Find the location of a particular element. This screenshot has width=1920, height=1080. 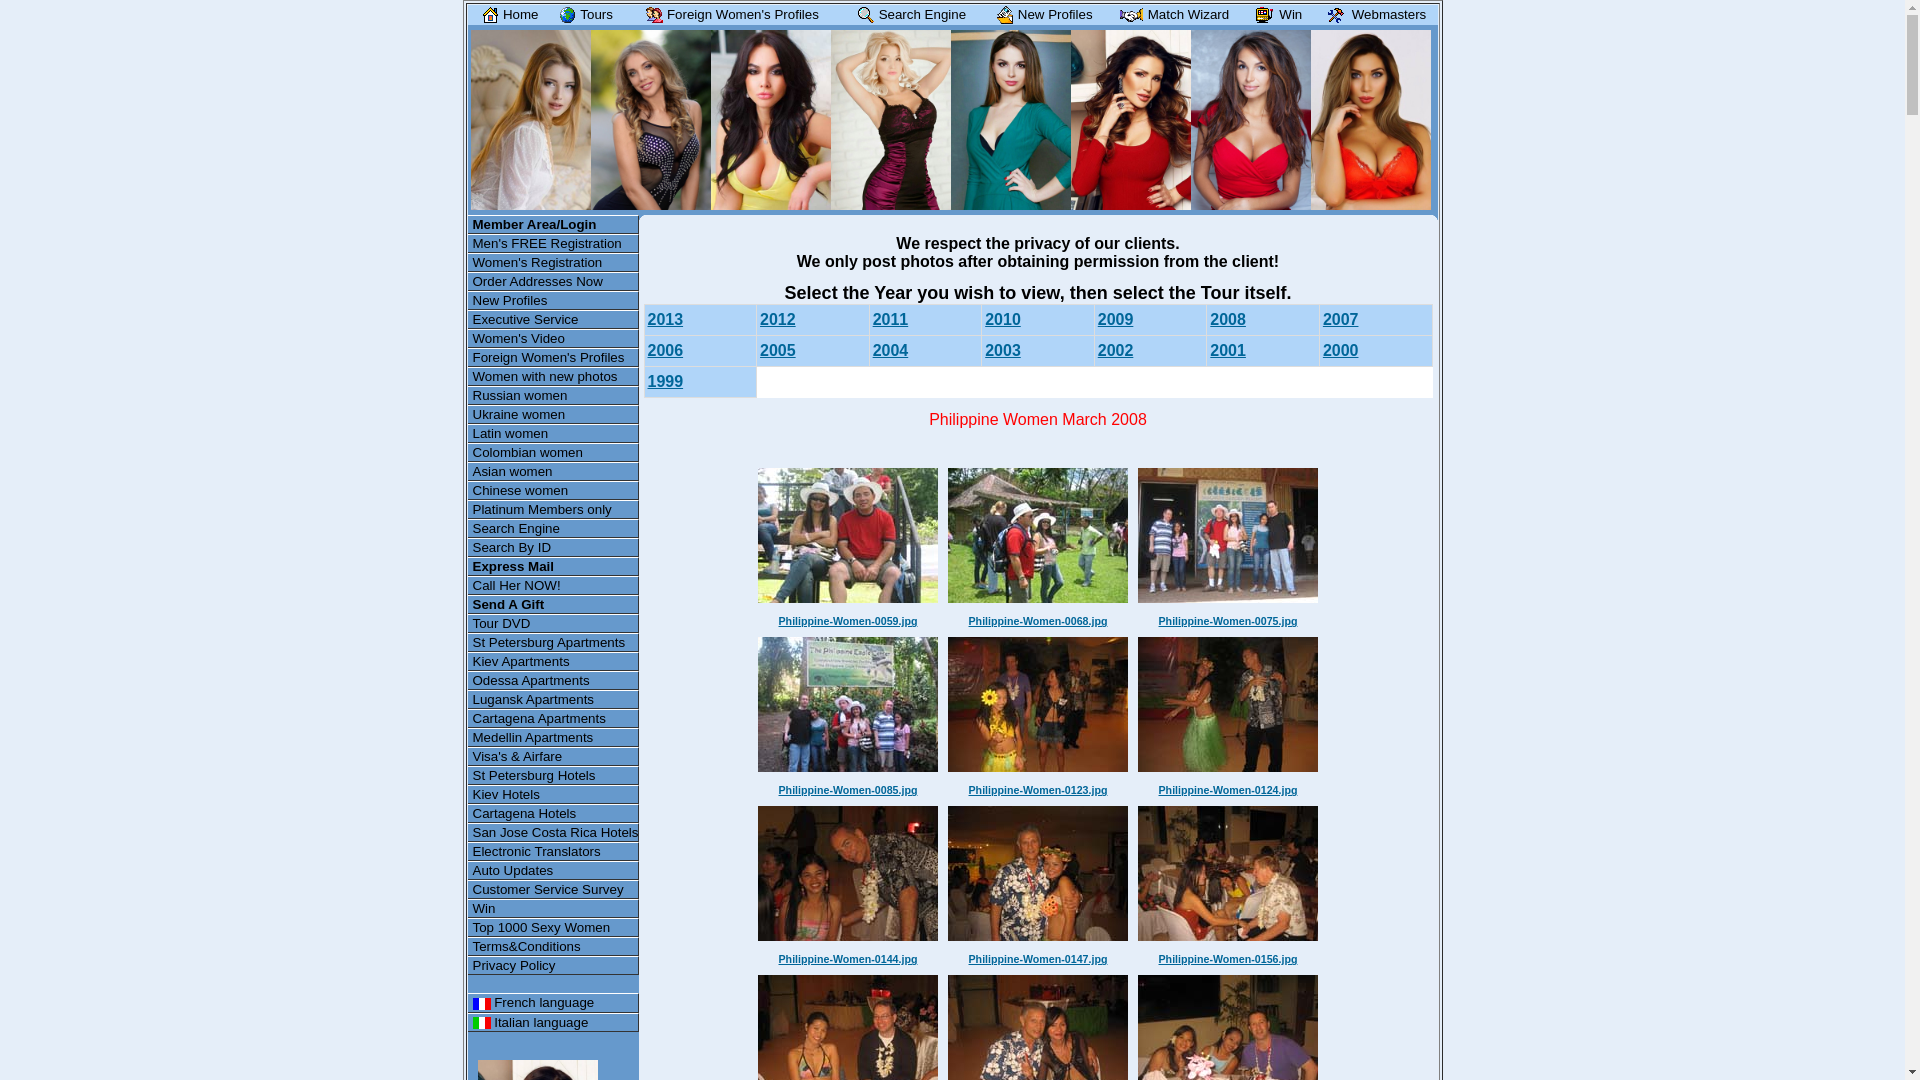

Medellin Apartments is located at coordinates (554, 738).